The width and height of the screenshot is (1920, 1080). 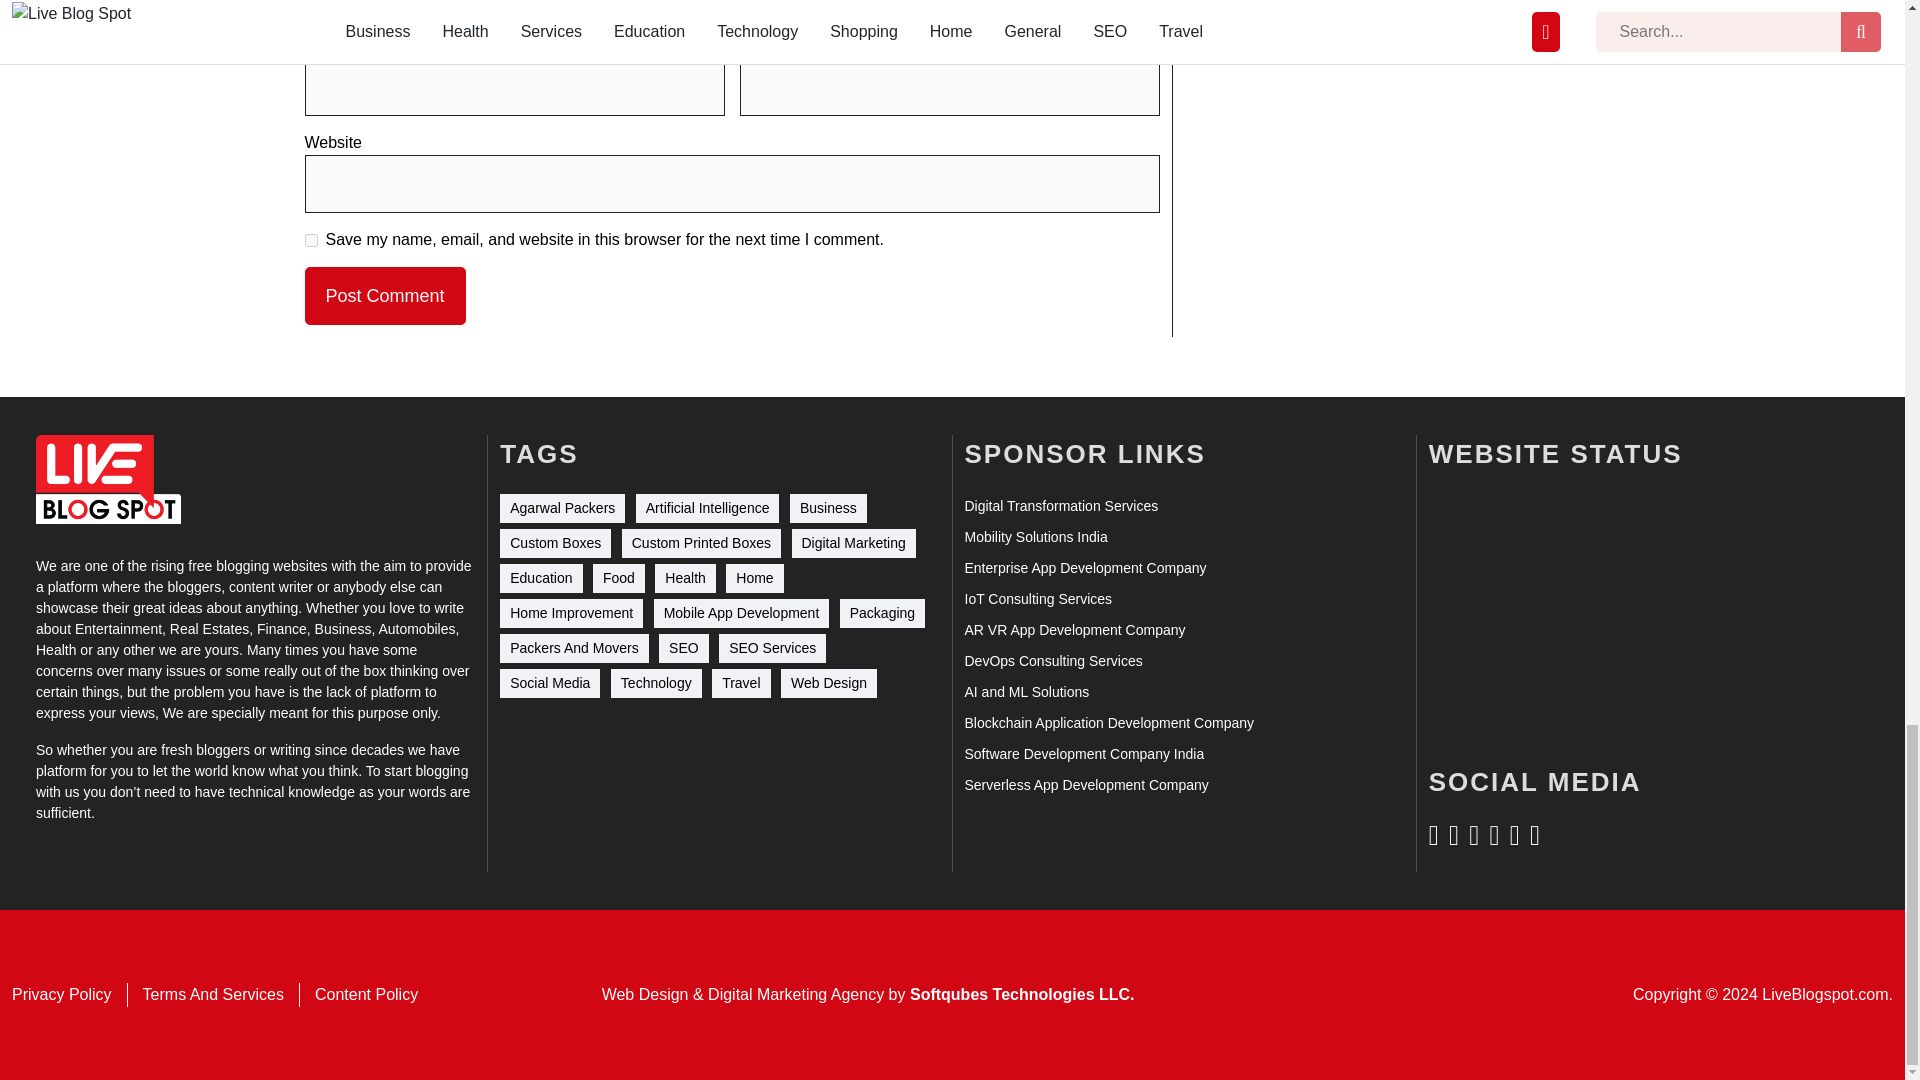 I want to click on Live Blog Spot, so click(x=108, y=479).